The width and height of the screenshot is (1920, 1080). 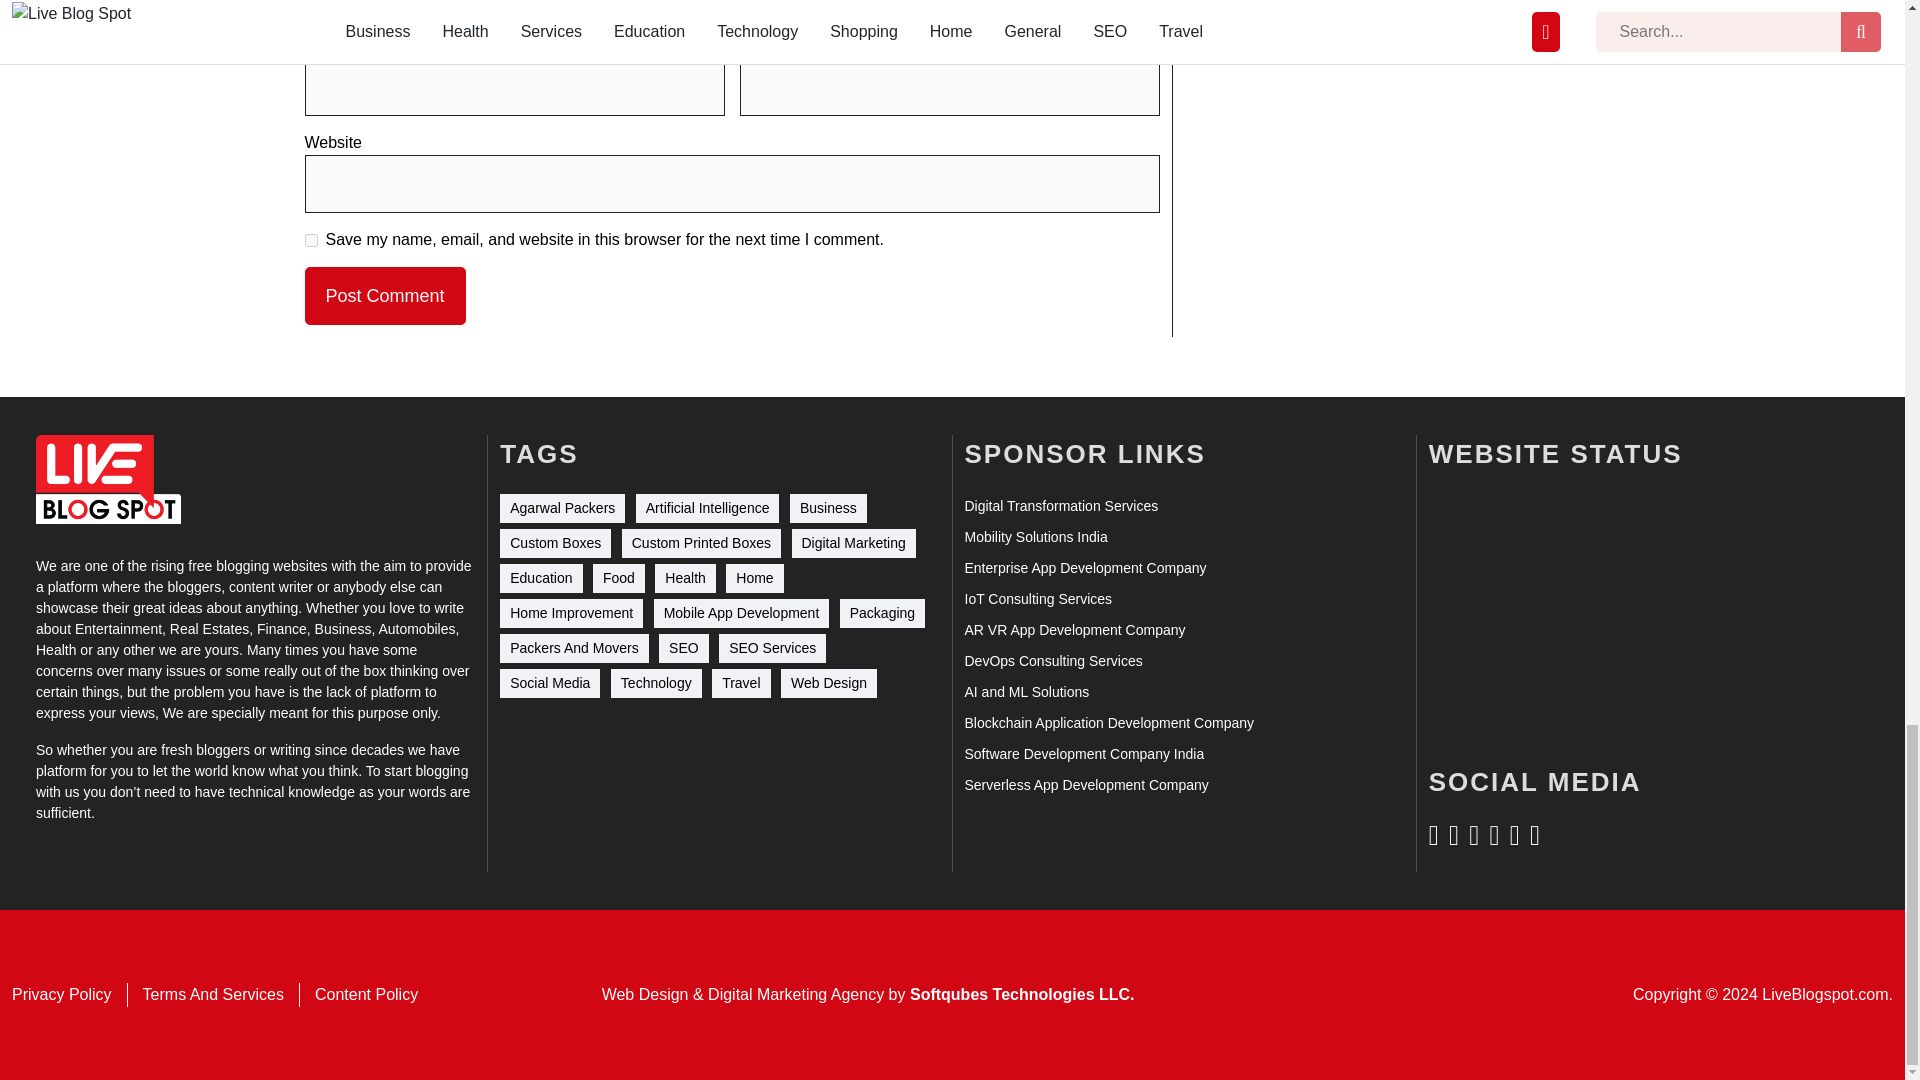 I want to click on Live Blog Spot, so click(x=108, y=479).